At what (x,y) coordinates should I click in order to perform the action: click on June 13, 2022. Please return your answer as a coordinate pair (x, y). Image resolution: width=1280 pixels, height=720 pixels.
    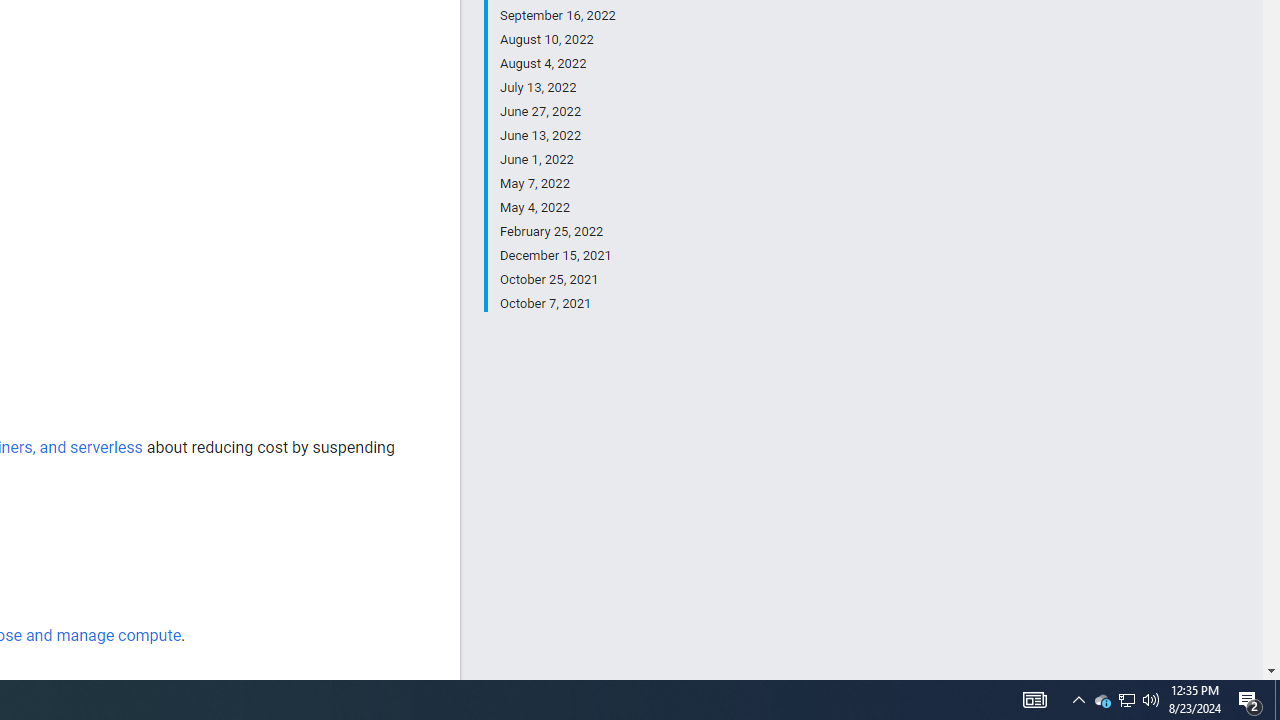
    Looking at the image, I should click on (557, 136).